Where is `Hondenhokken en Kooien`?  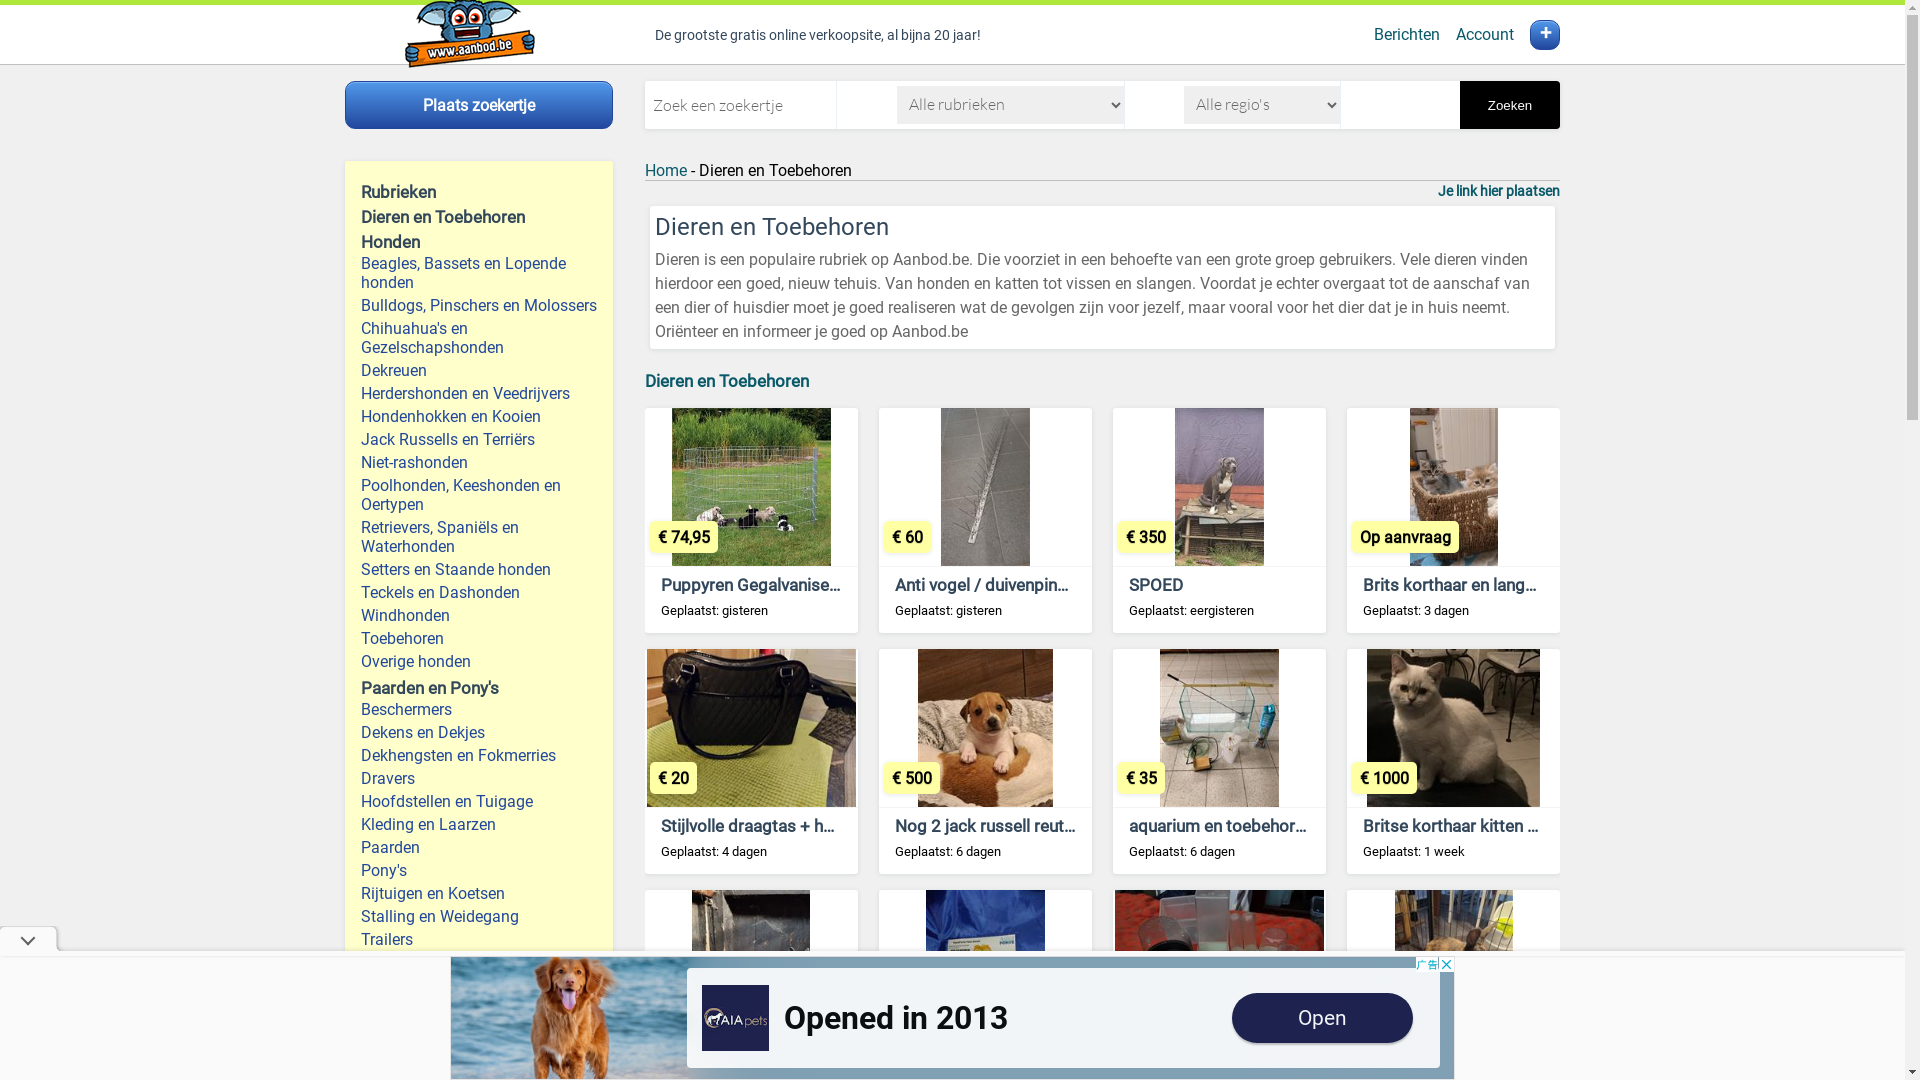 Hondenhokken en Kooien is located at coordinates (479, 416).